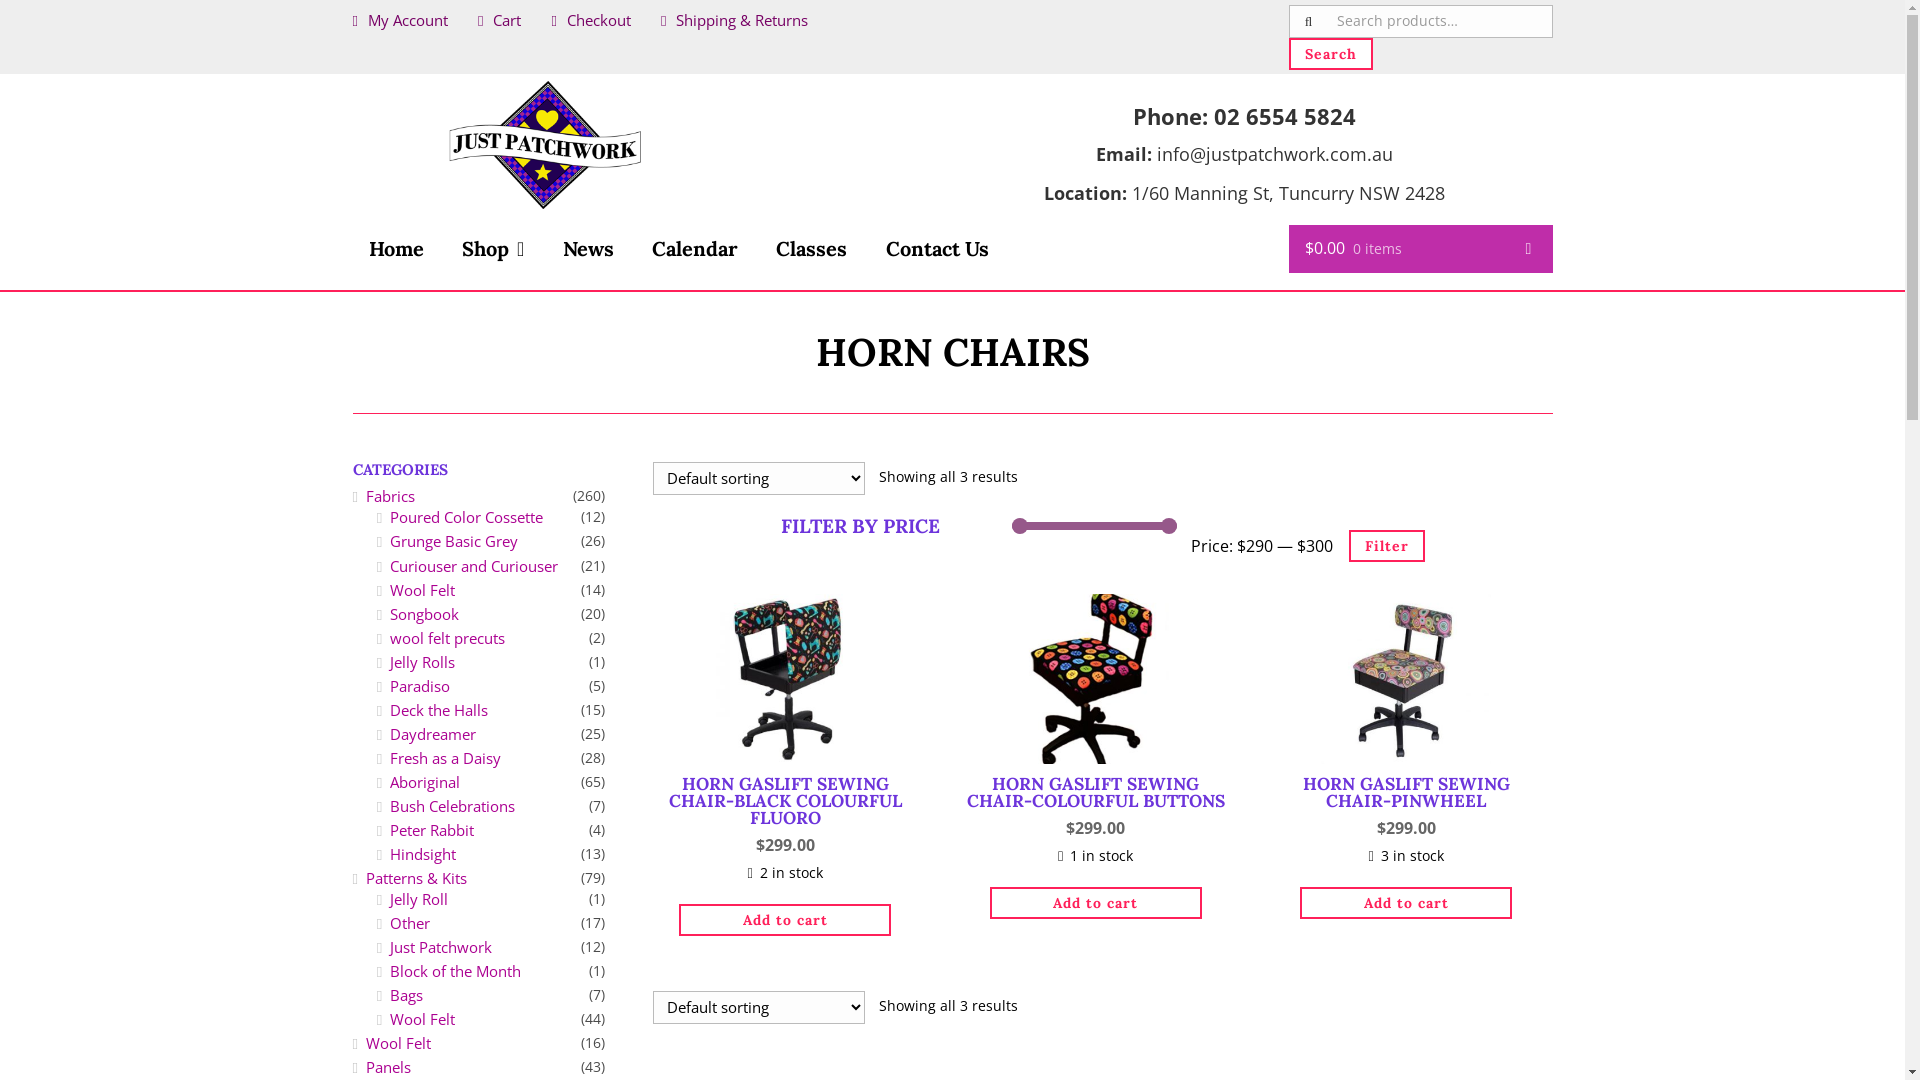  What do you see at coordinates (734, 20) in the screenshot?
I see `Shipping & Returns` at bounding box center [734, 20].